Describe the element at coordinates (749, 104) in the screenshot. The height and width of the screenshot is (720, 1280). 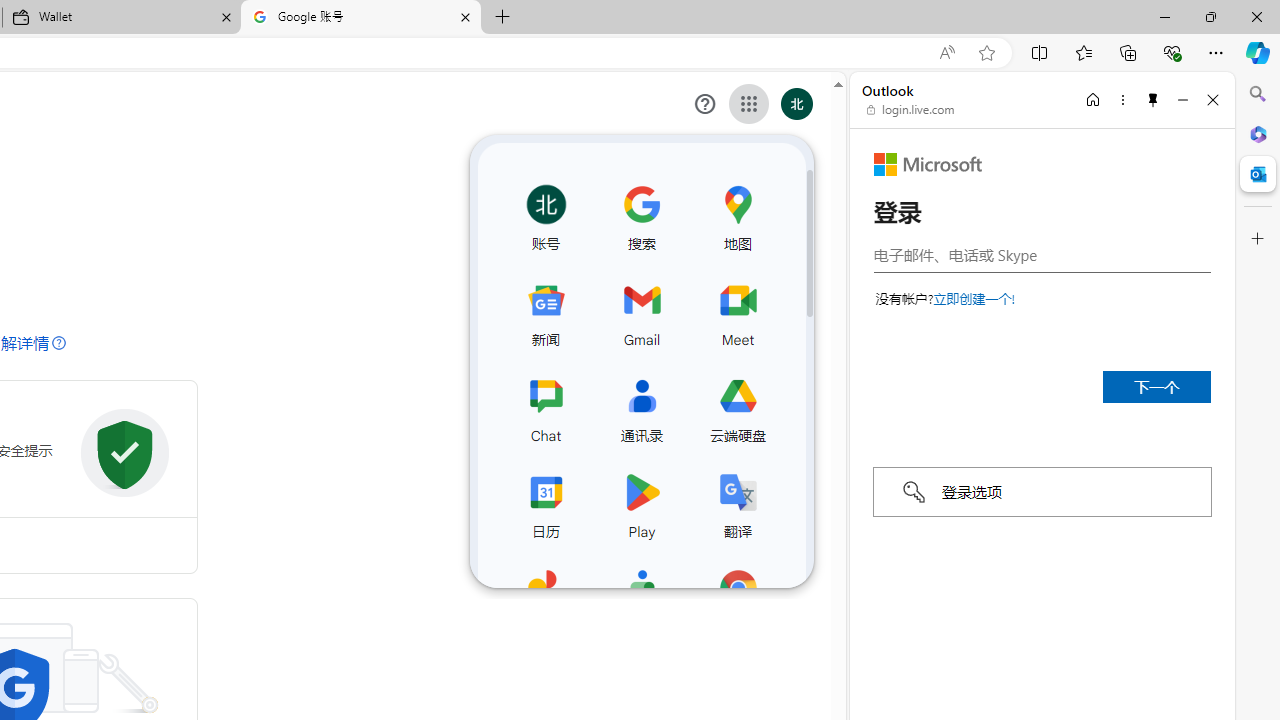
I see `Class: gb_E` at that location.